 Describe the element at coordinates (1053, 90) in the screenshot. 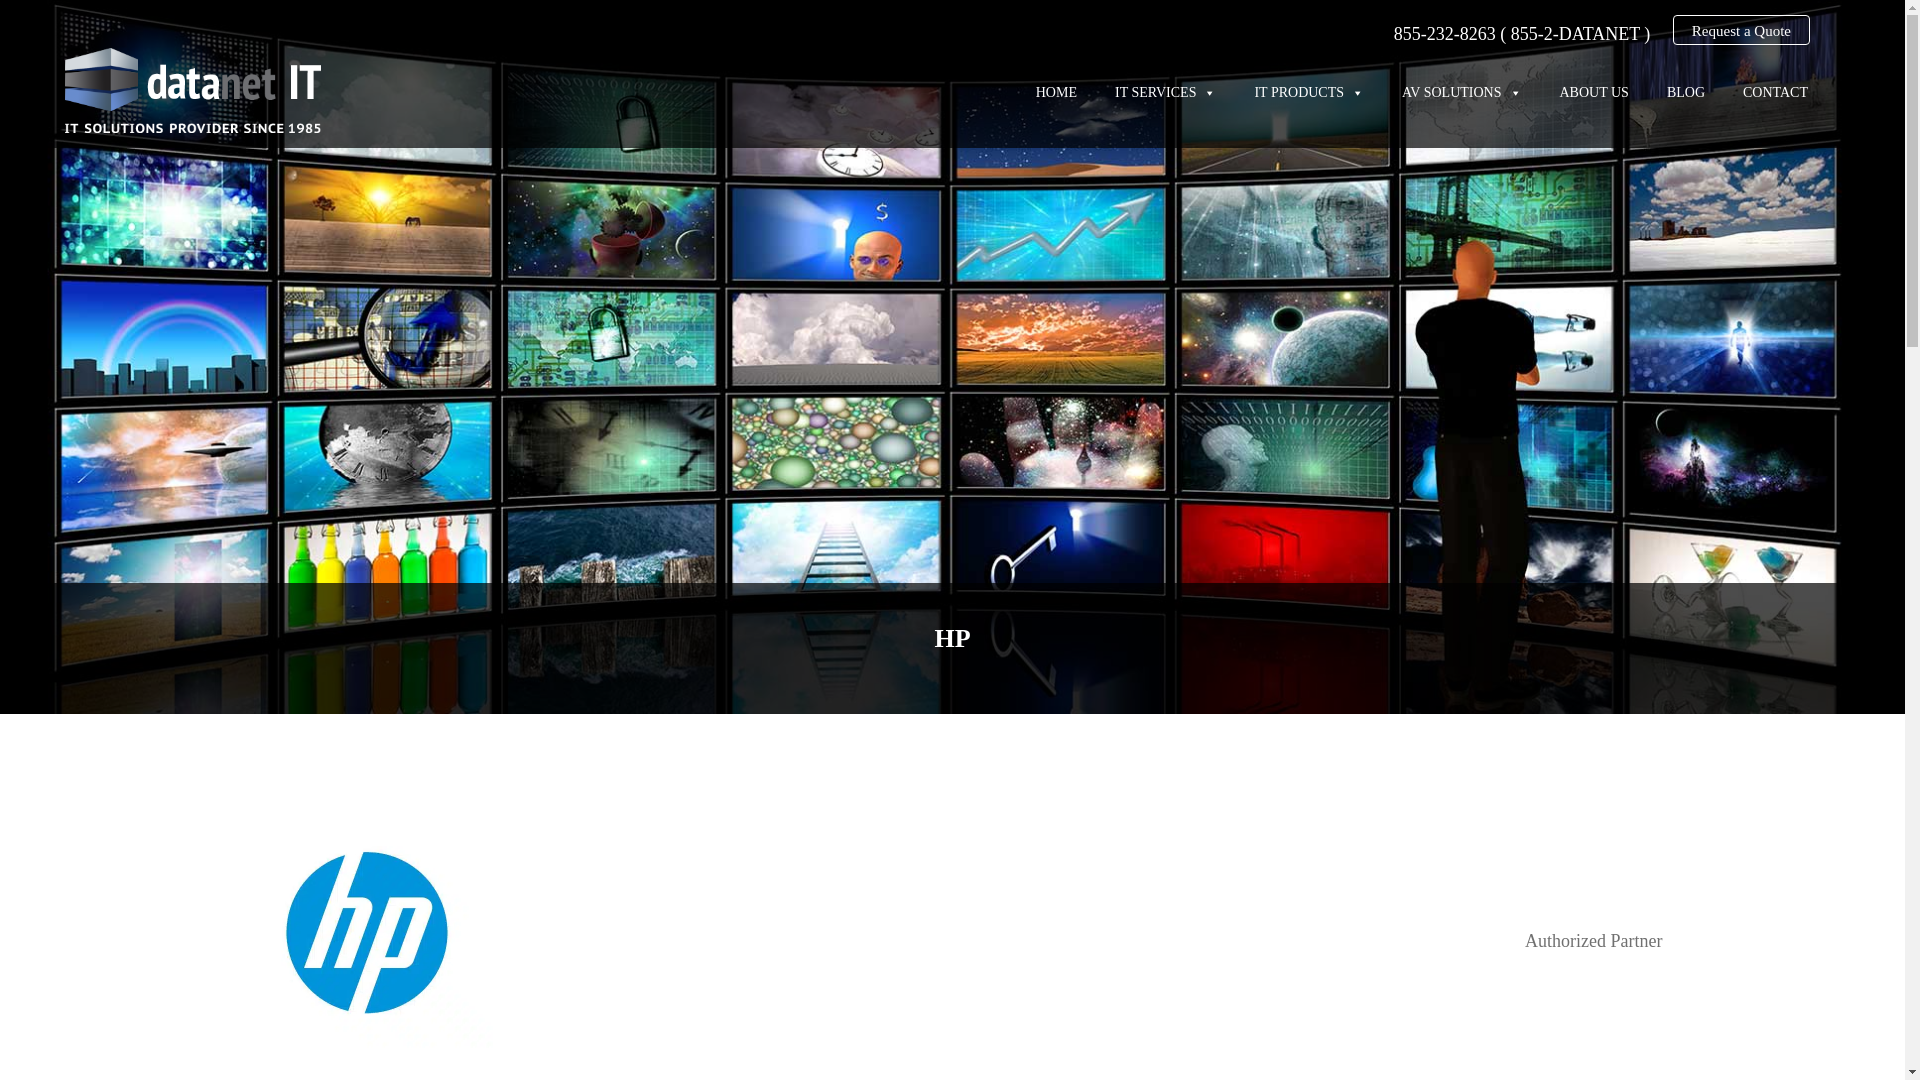

I see `HOME` at that location.